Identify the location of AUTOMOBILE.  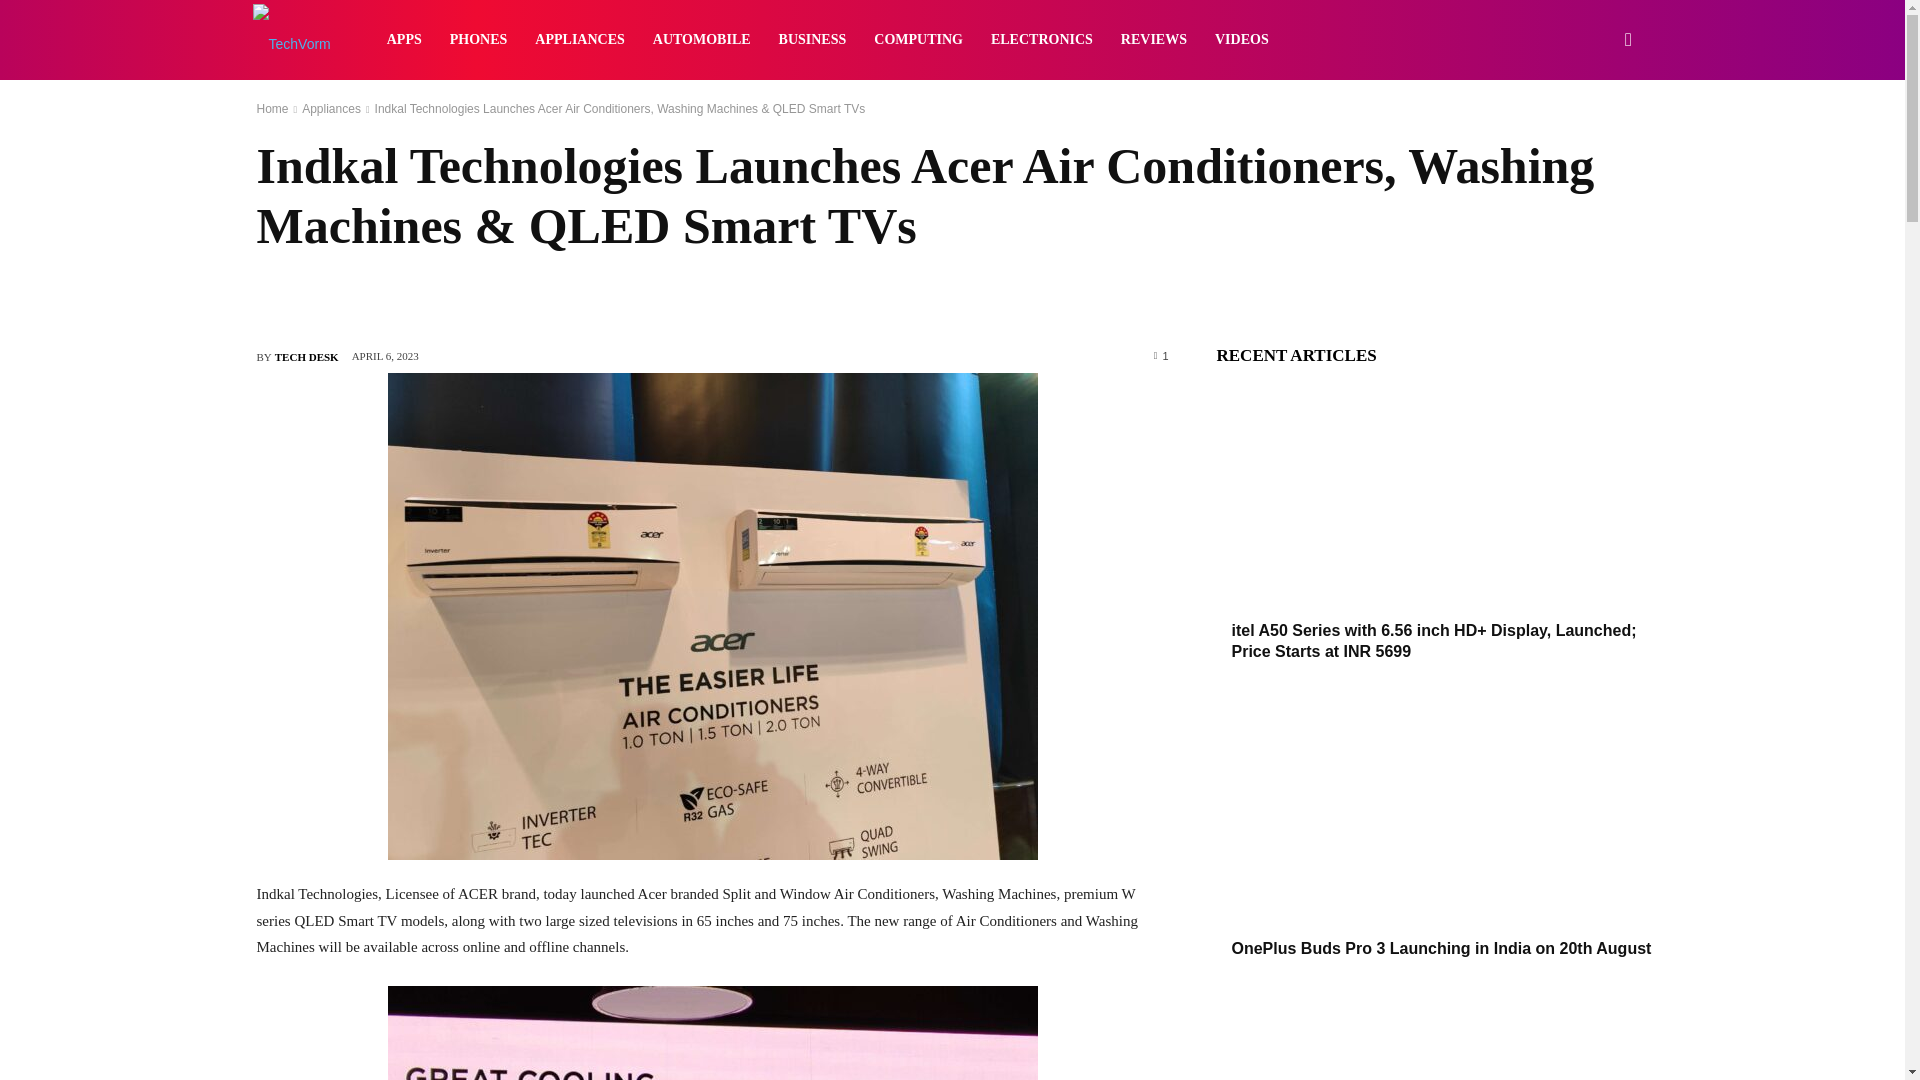
(702, 40).